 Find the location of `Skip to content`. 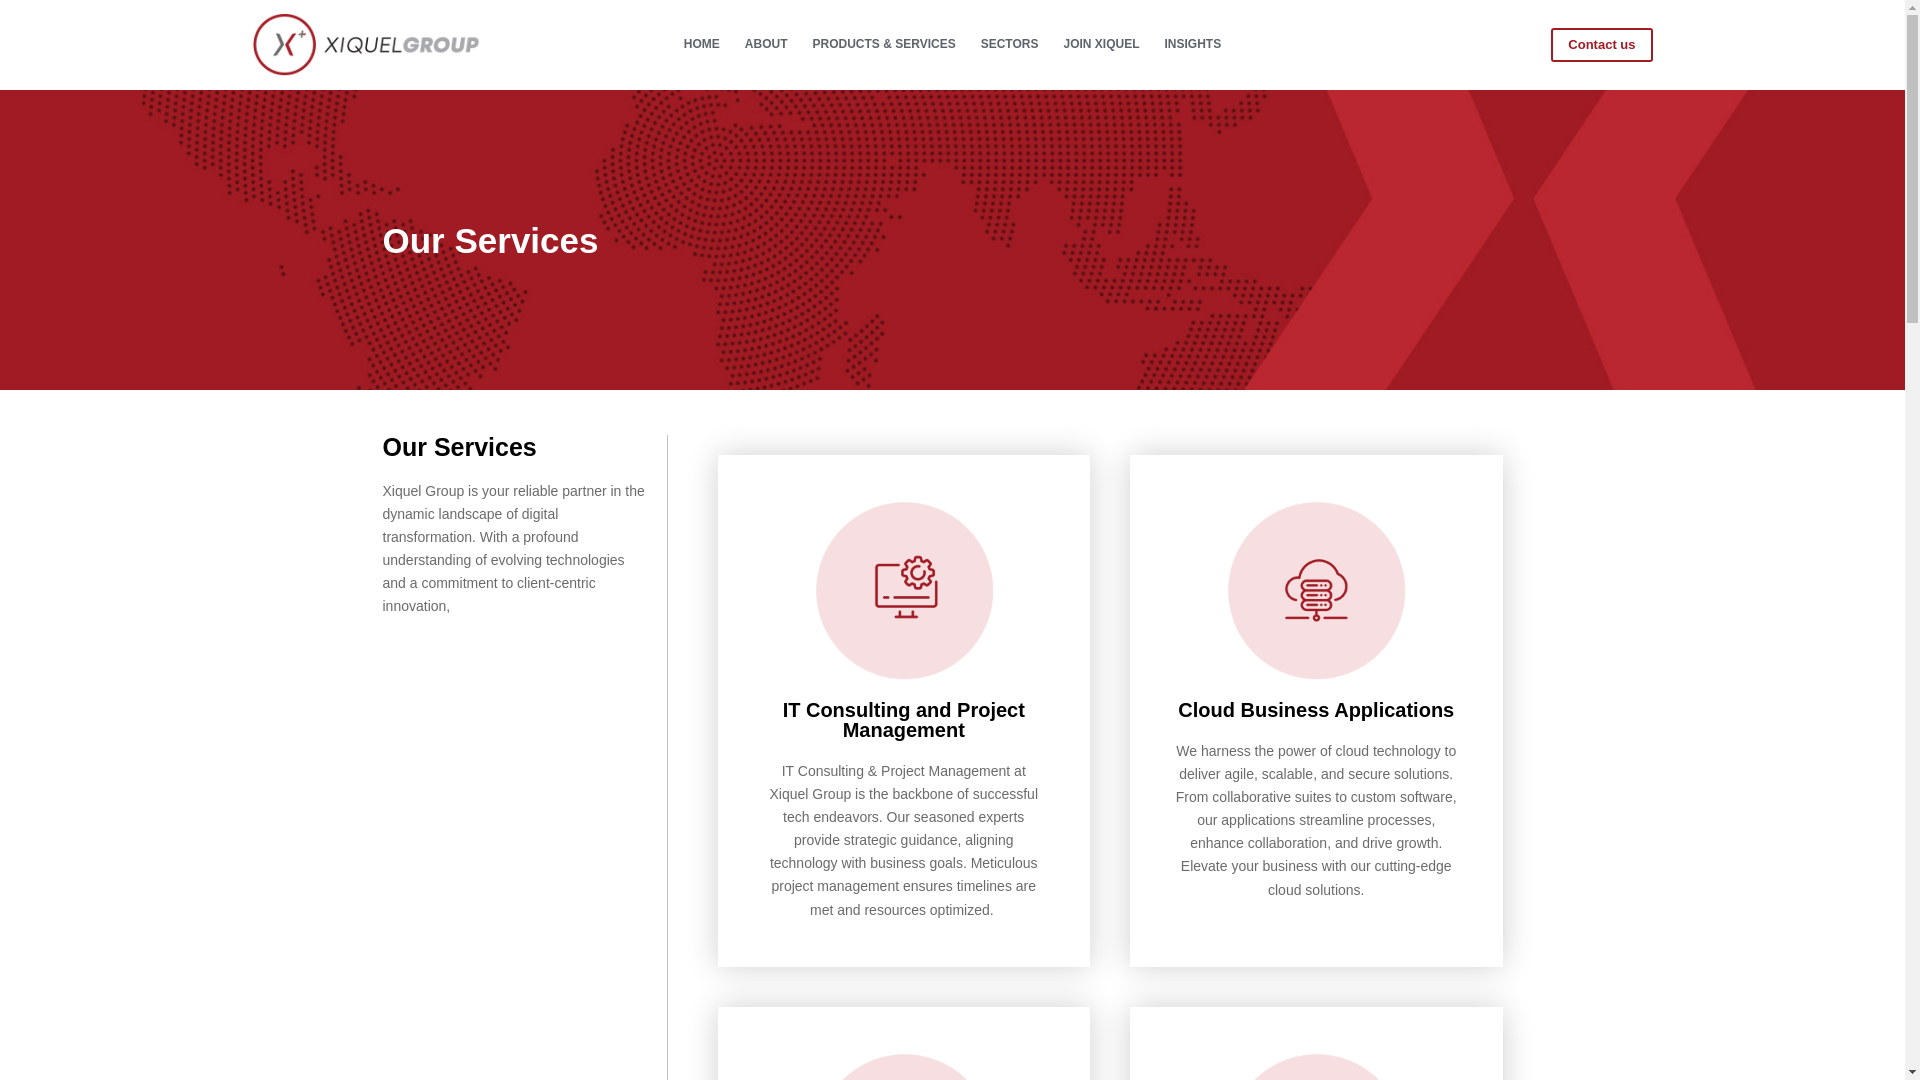

Skip to content is located at coordinates (20, 10).